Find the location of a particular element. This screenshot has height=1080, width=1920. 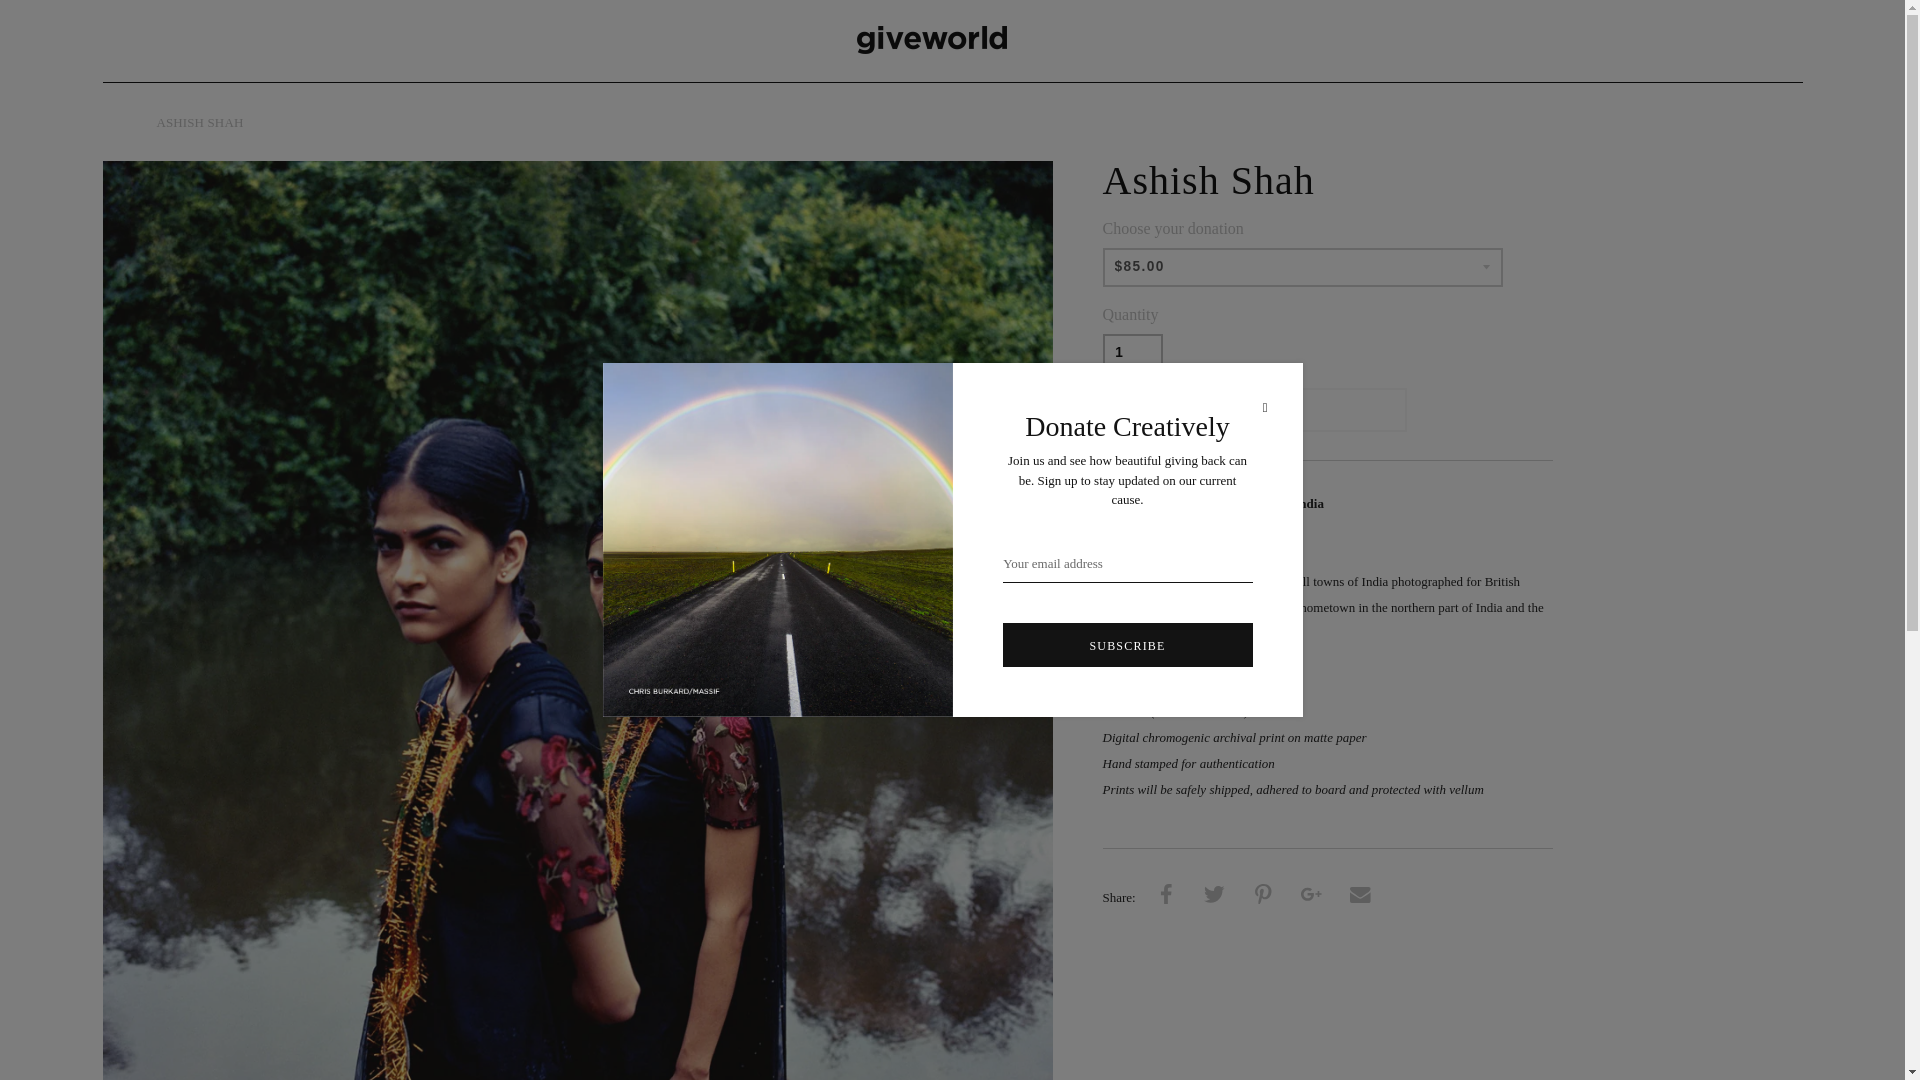

HOME is located at coordinates (122, 122).